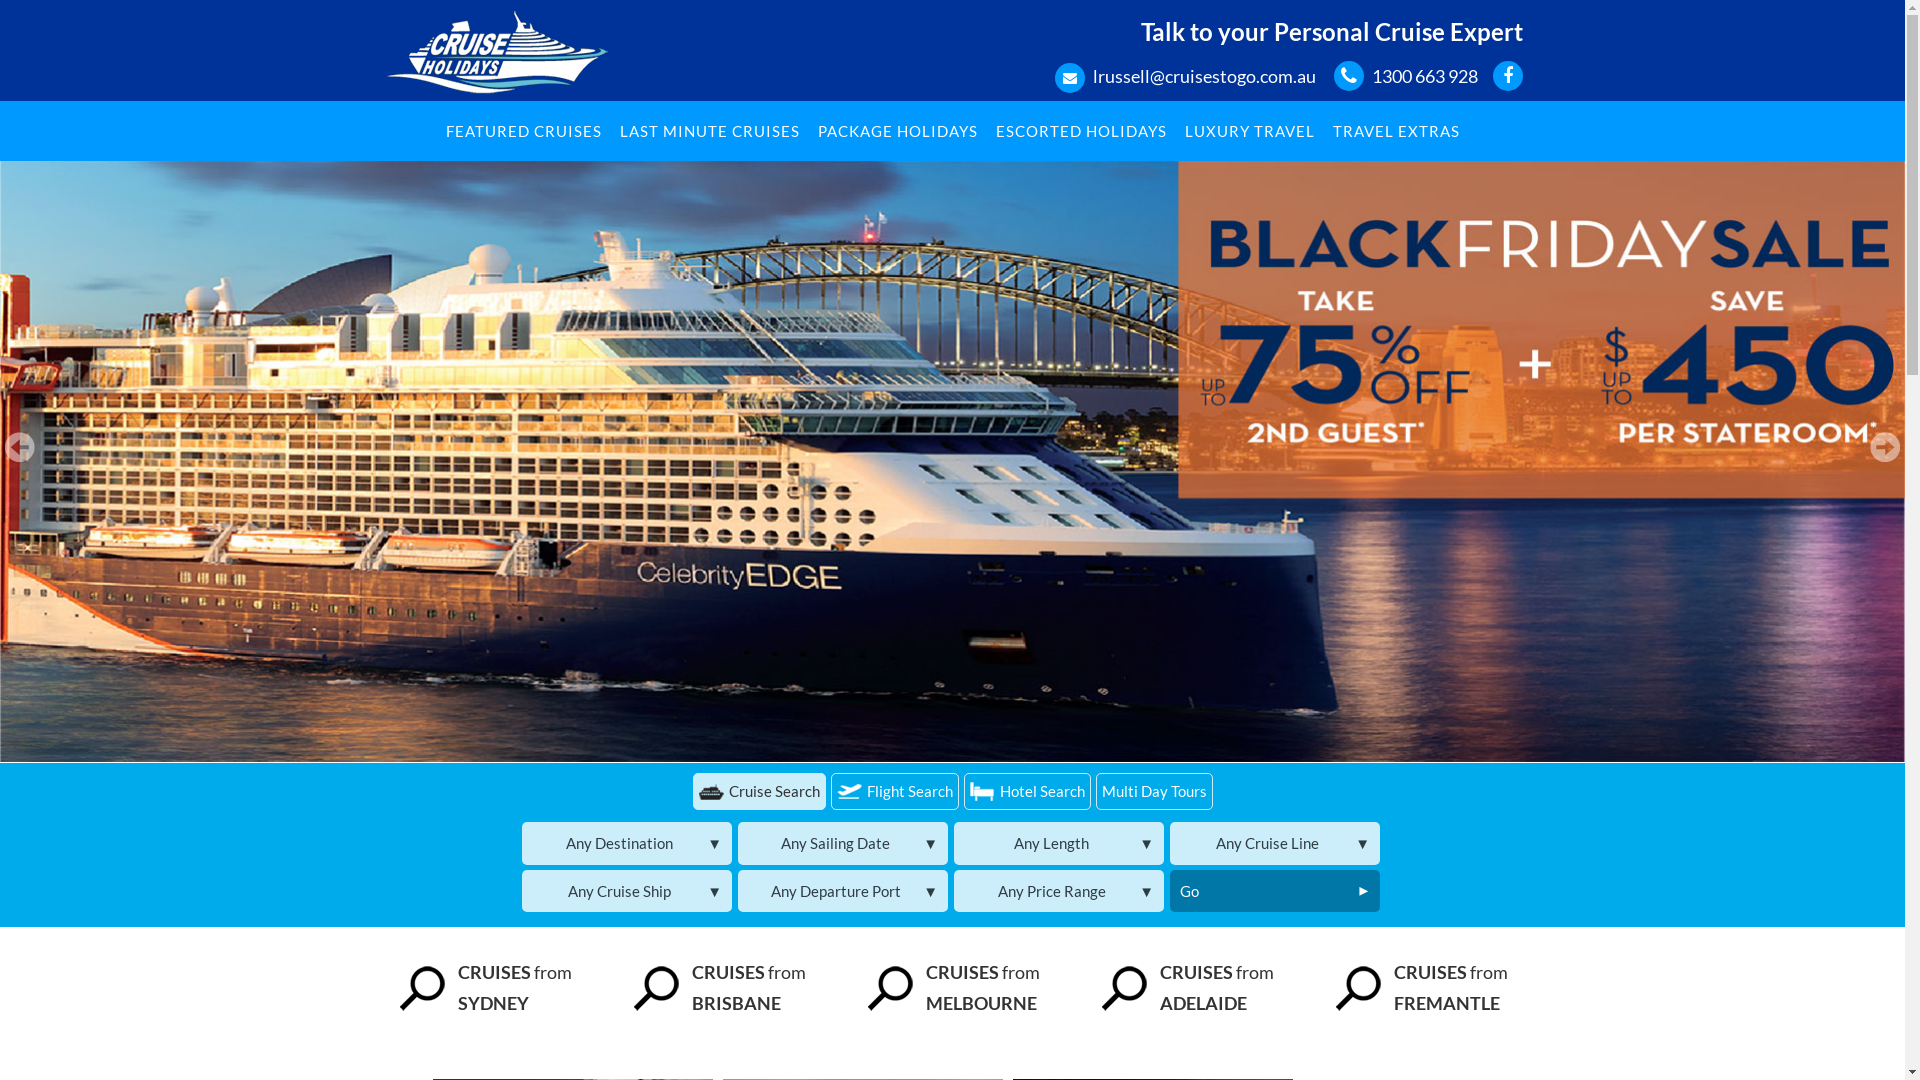 Image resolution: width=1920 pixels, height=1080 pixels. I want to click on Home, so click(494, 46).